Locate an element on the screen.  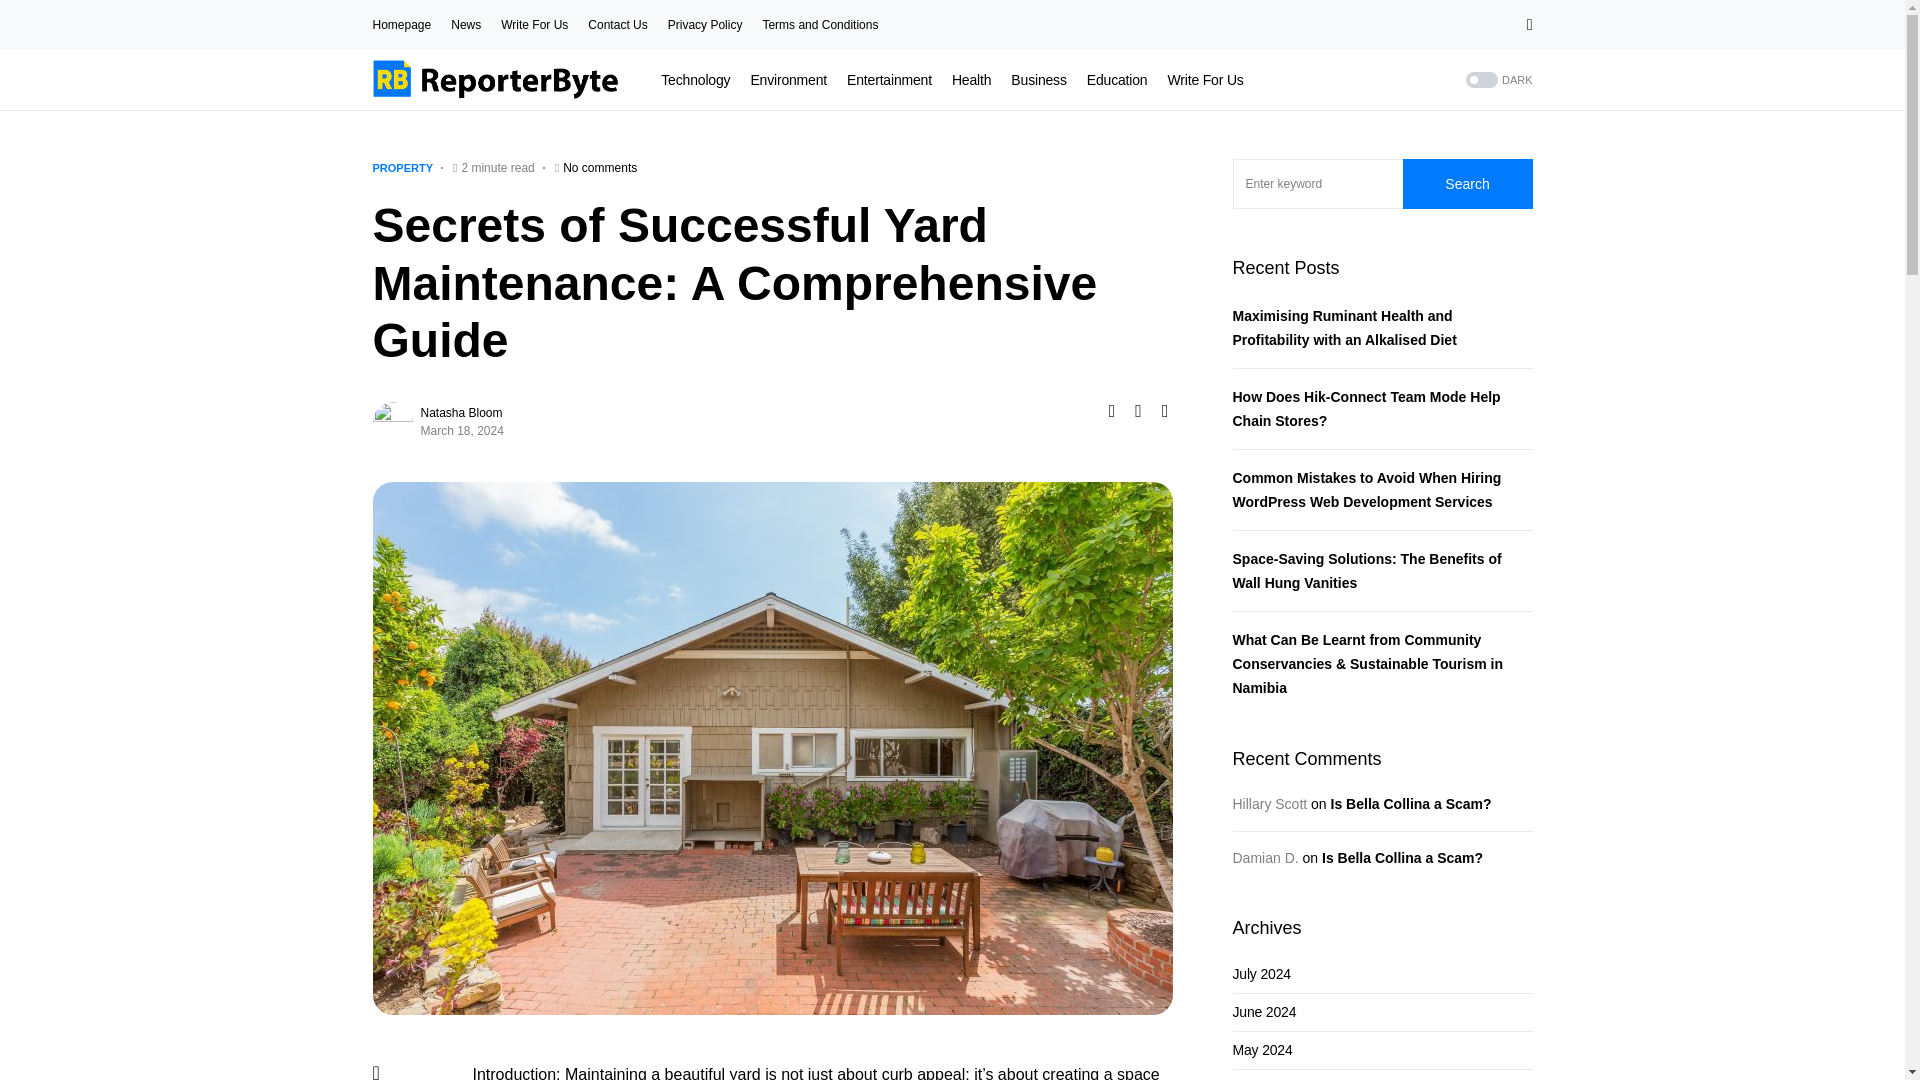
Entertainment is located at coordinates (888, 80).